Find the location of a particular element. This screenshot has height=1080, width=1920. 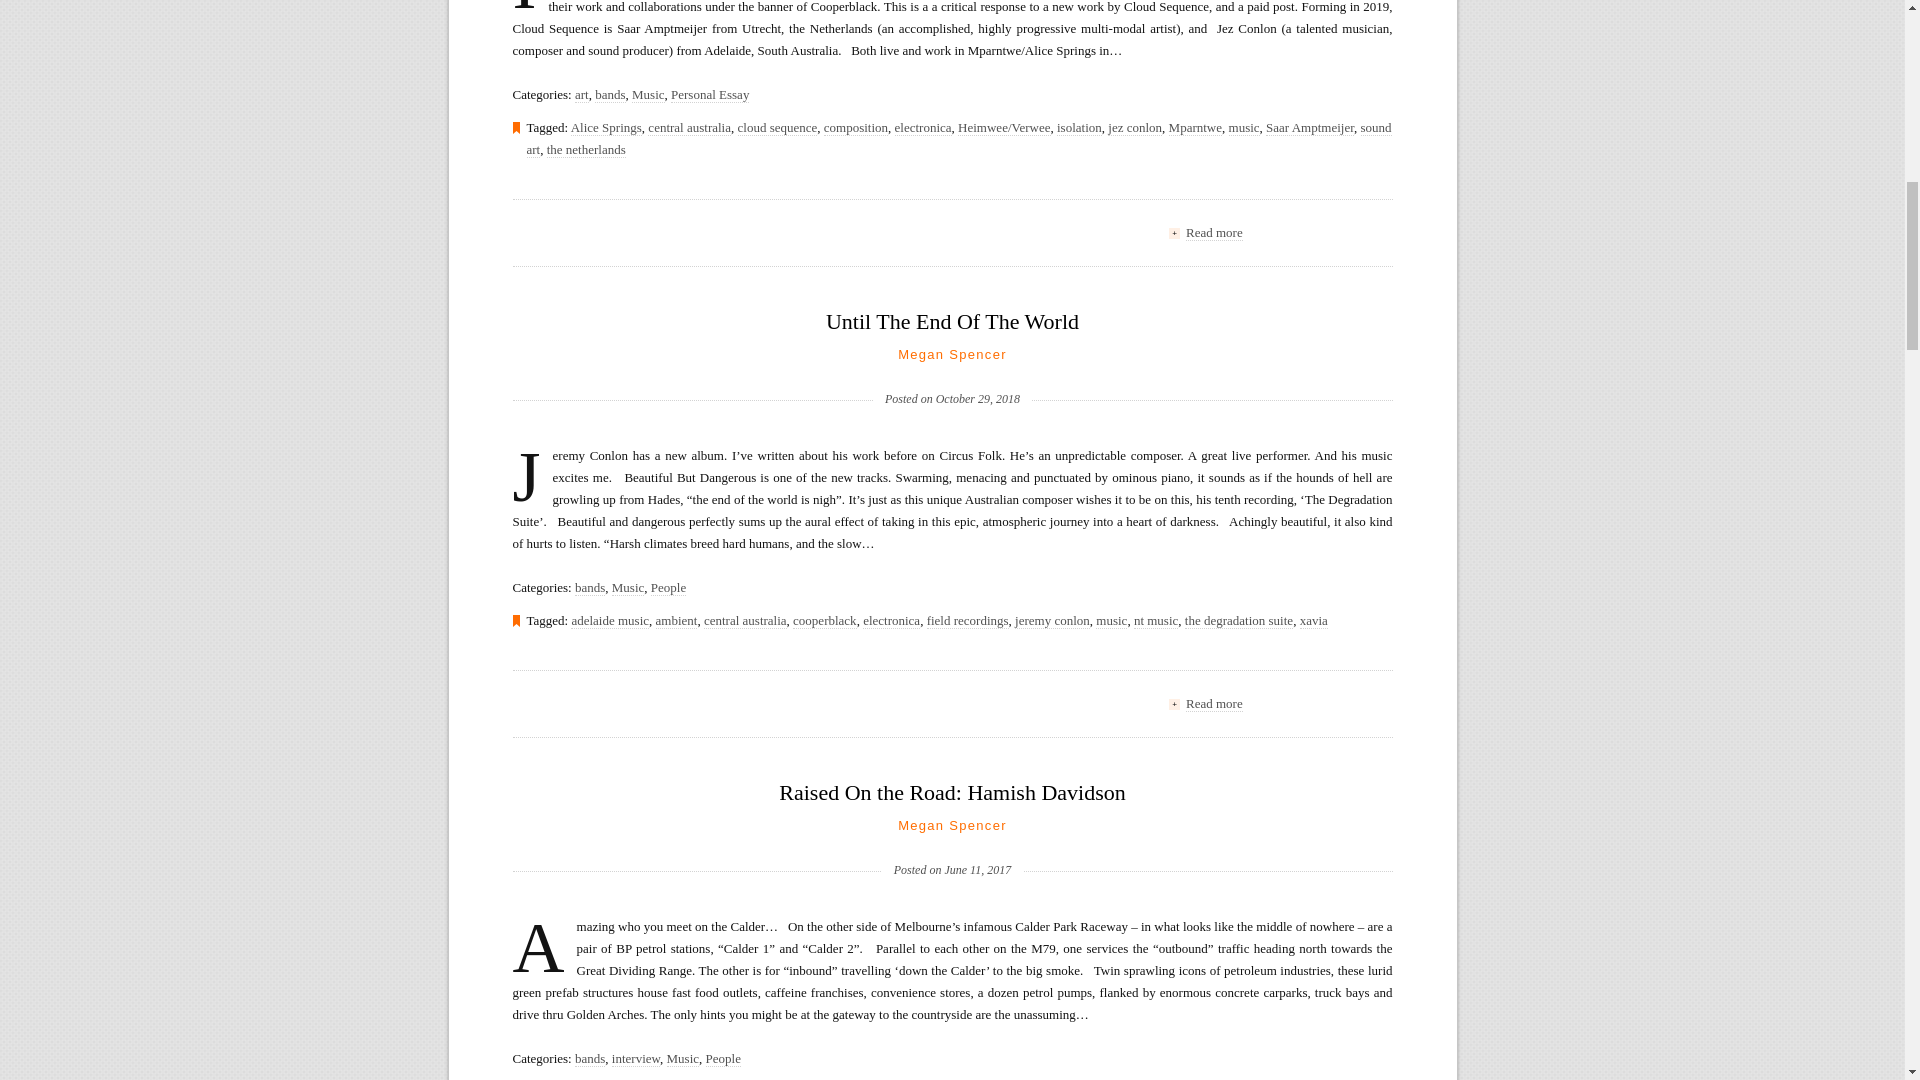

Posts by Megan Spencer is located at coordinates (952, 354).